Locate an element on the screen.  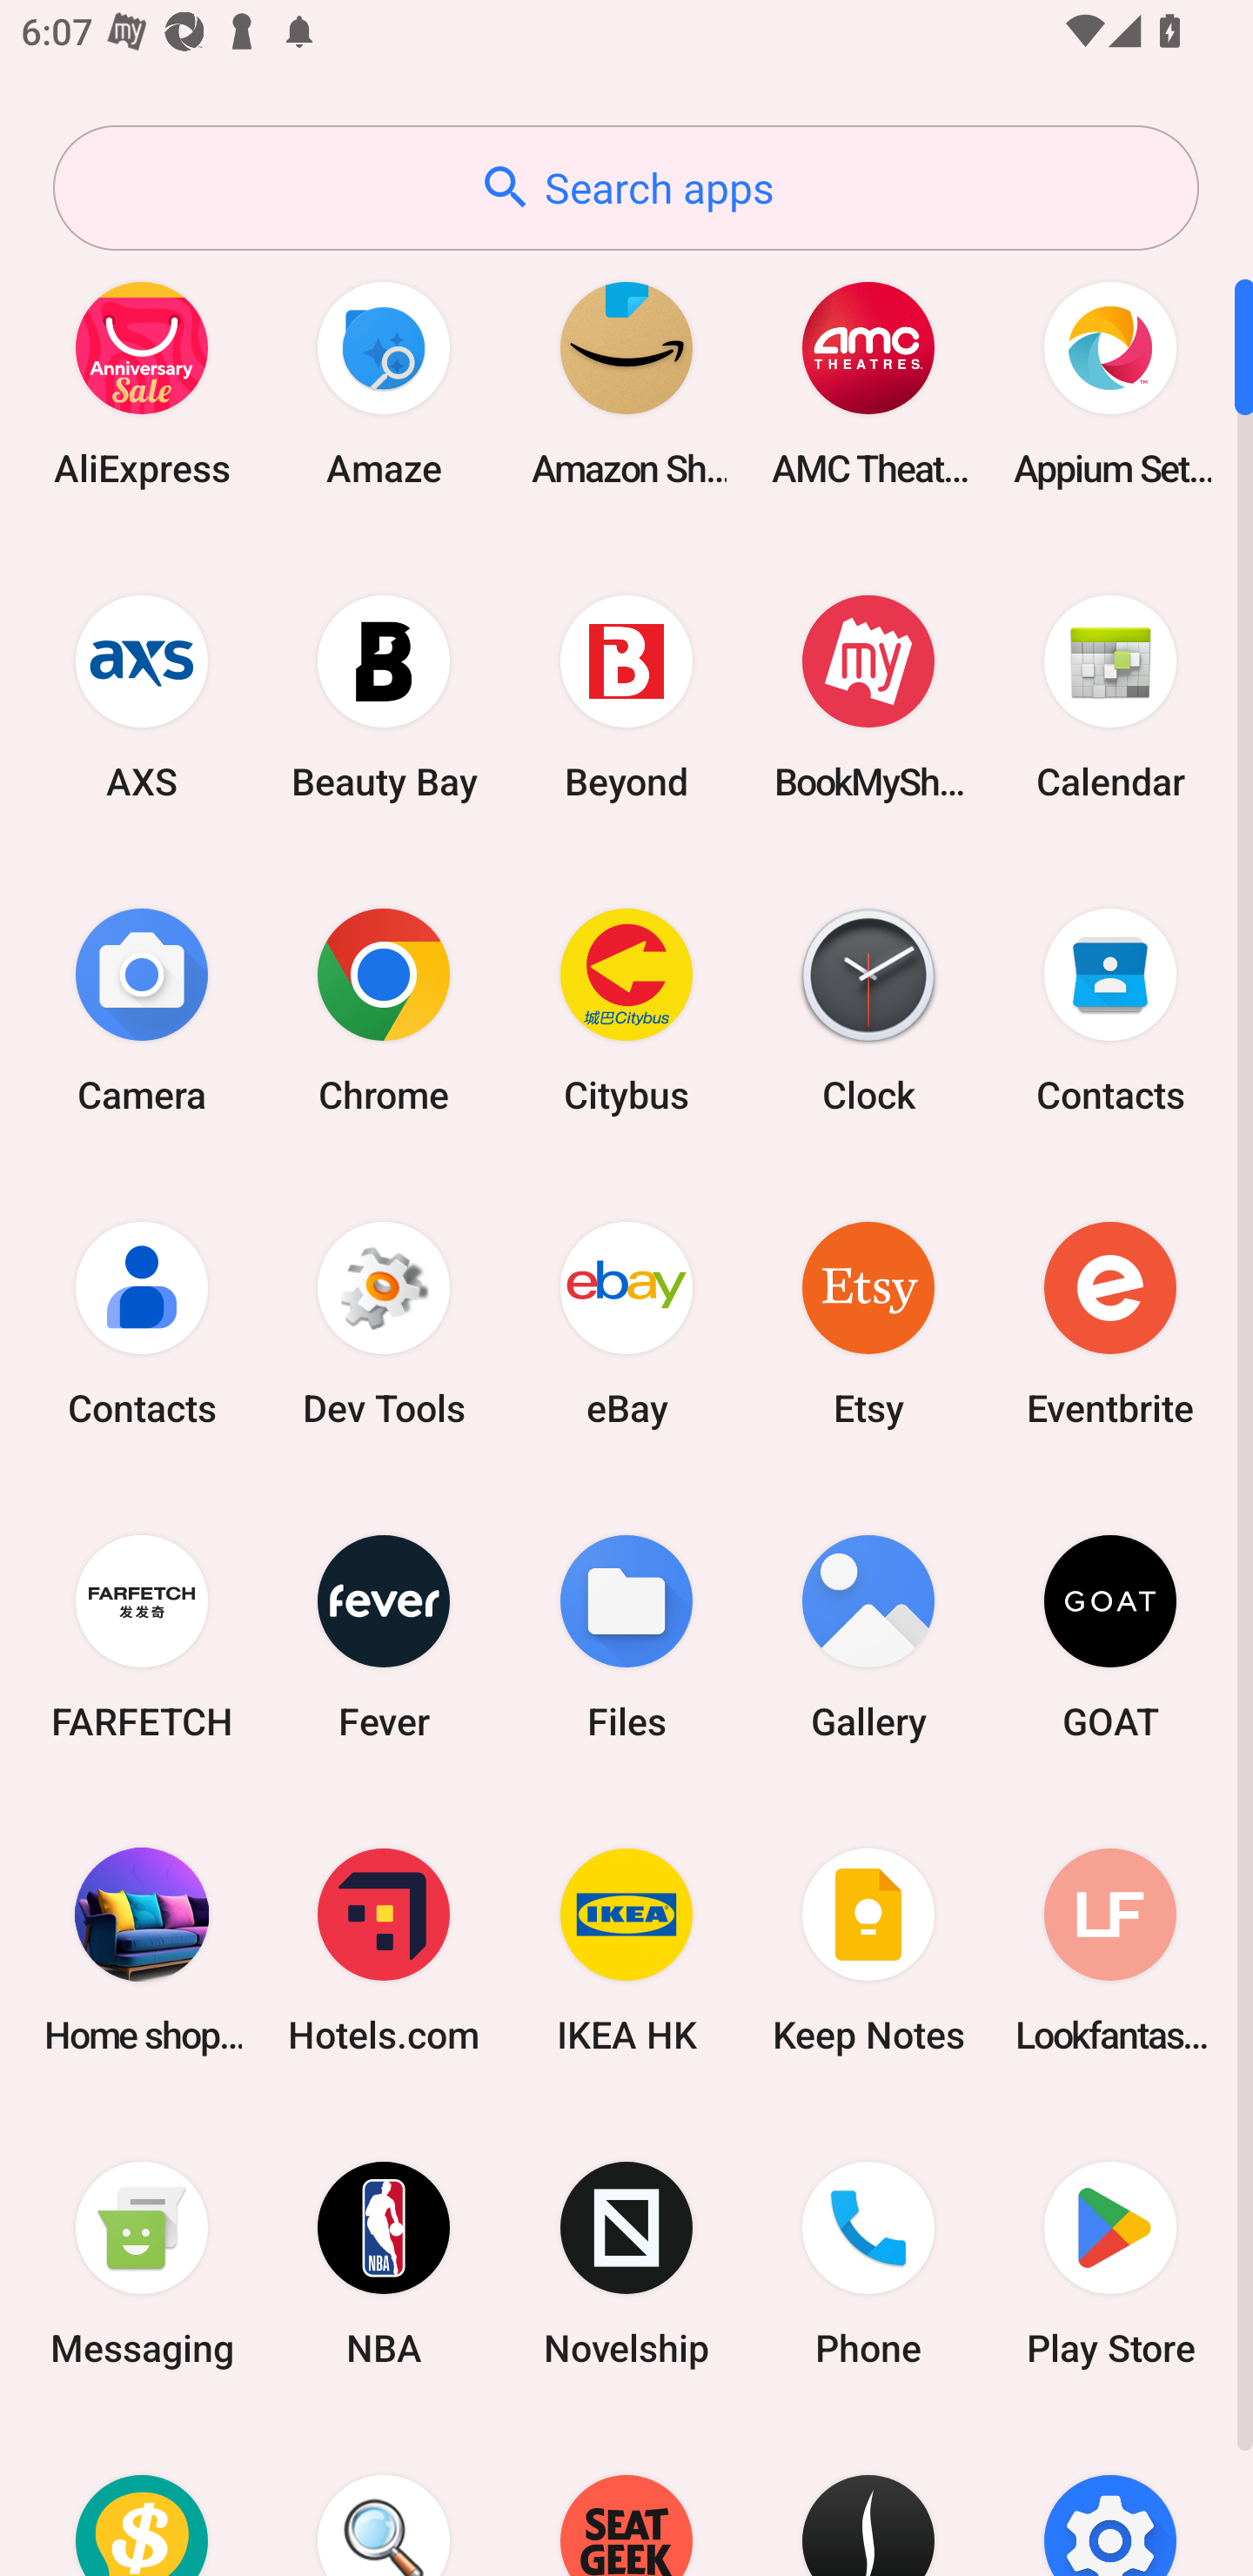
Amaze is located at coordinates (384, 383).